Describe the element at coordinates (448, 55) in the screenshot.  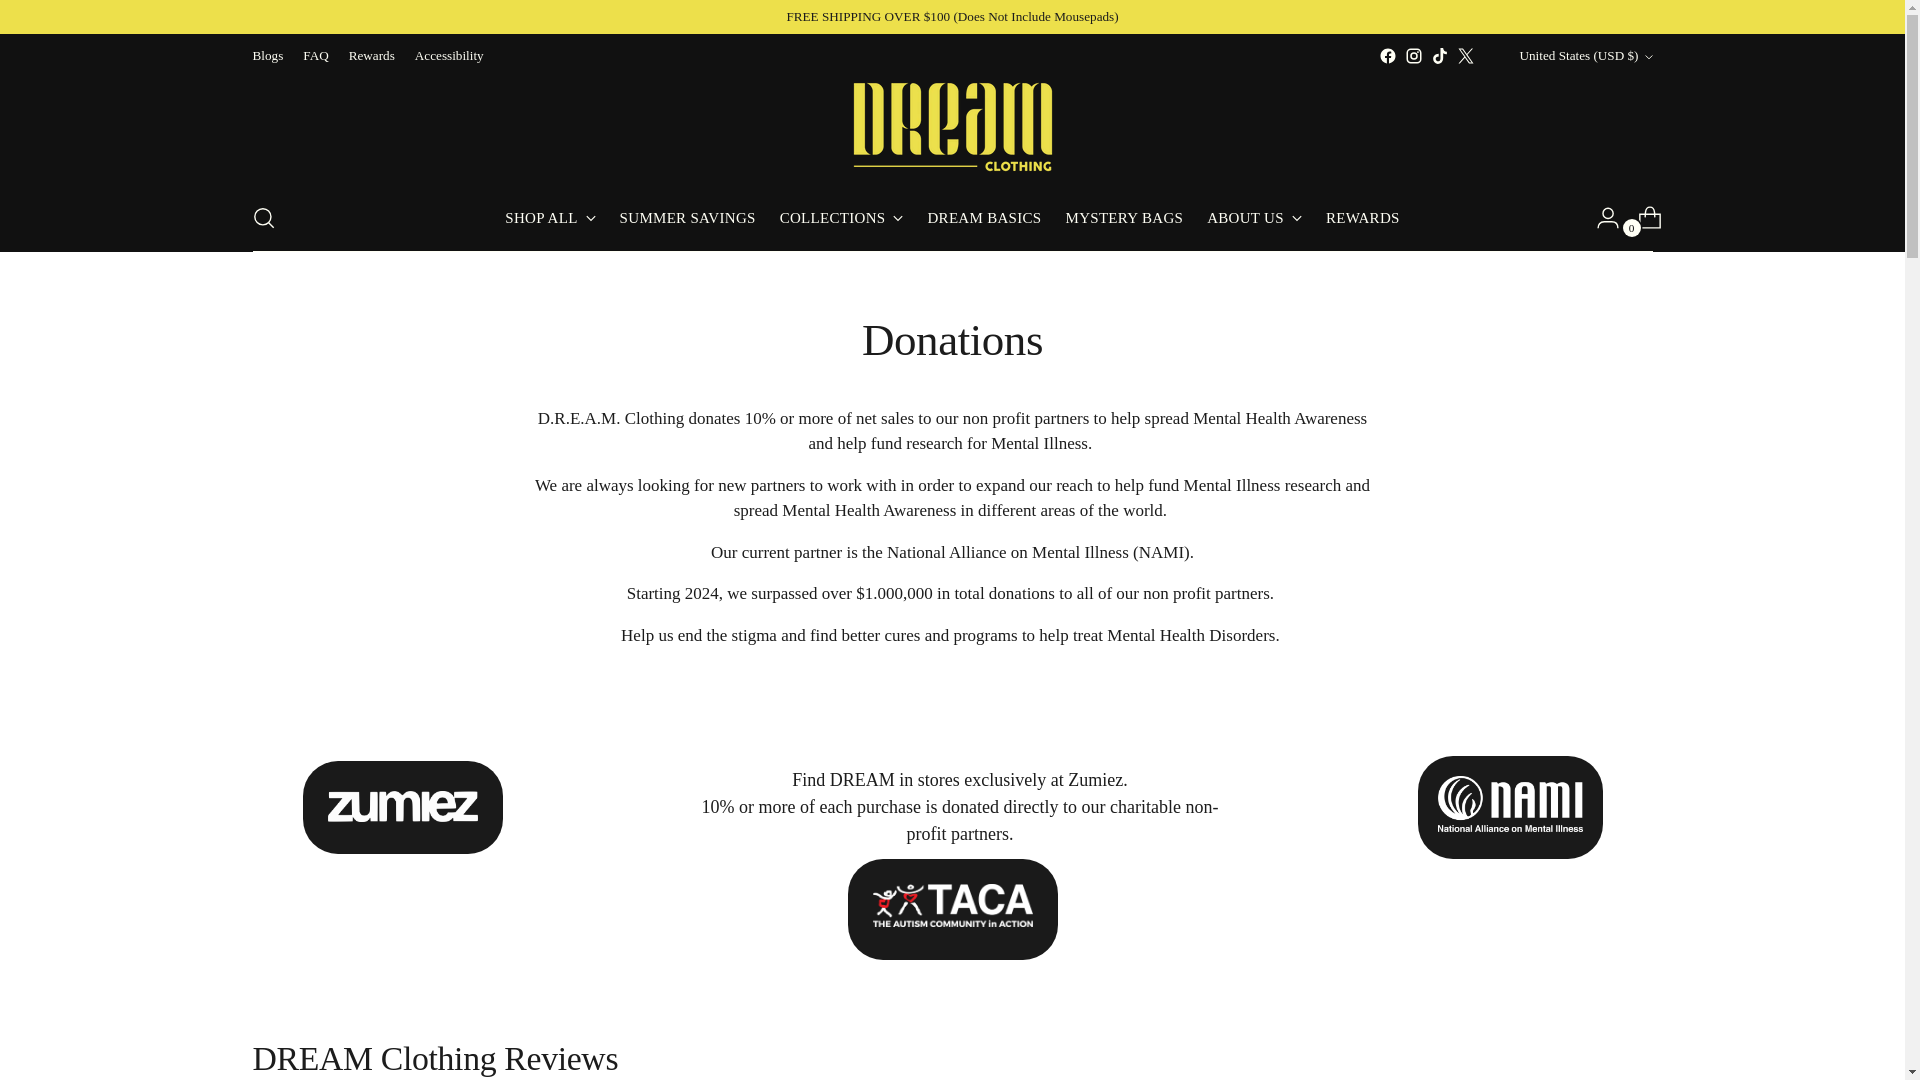
I see `Accessibility` at that location.